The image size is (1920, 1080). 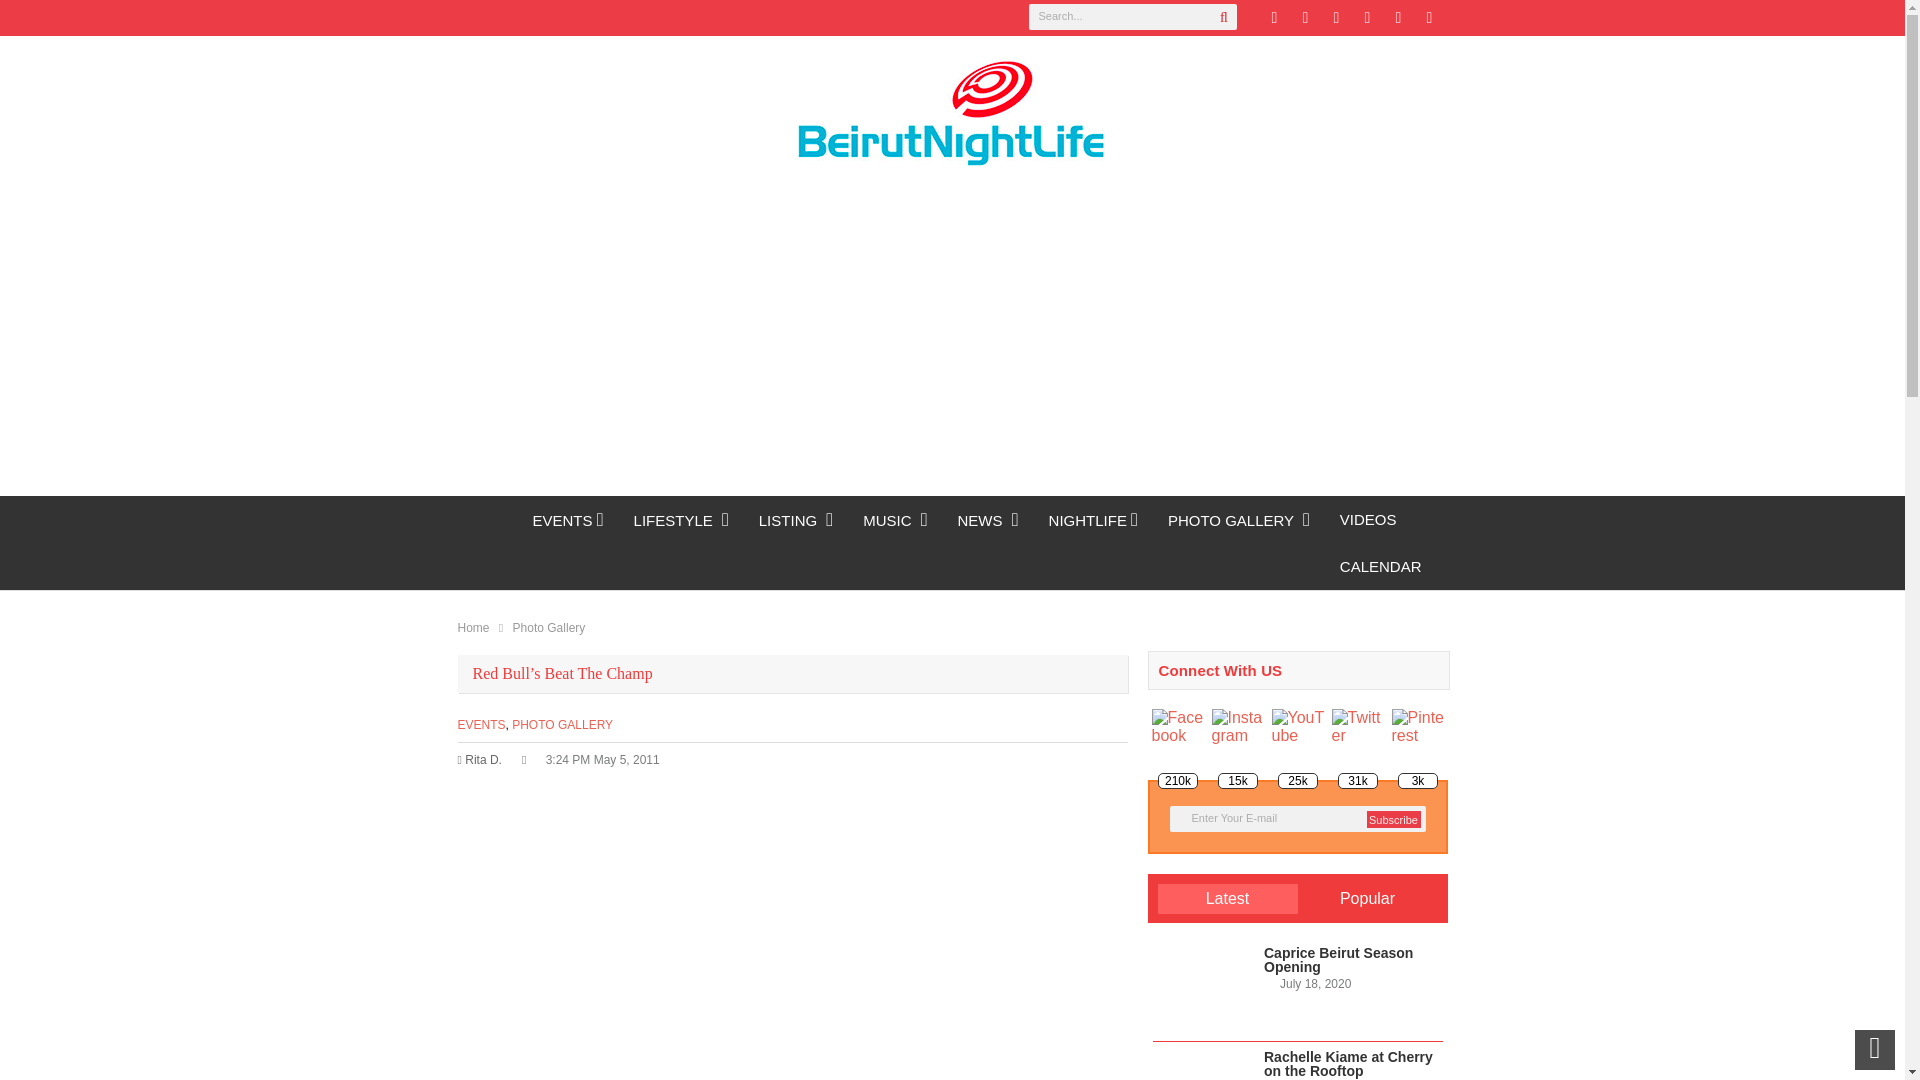 What do you see at coordinates (1398, 18) in the screenshot?
I see `Instagram` at bounding box center [1398, 18].